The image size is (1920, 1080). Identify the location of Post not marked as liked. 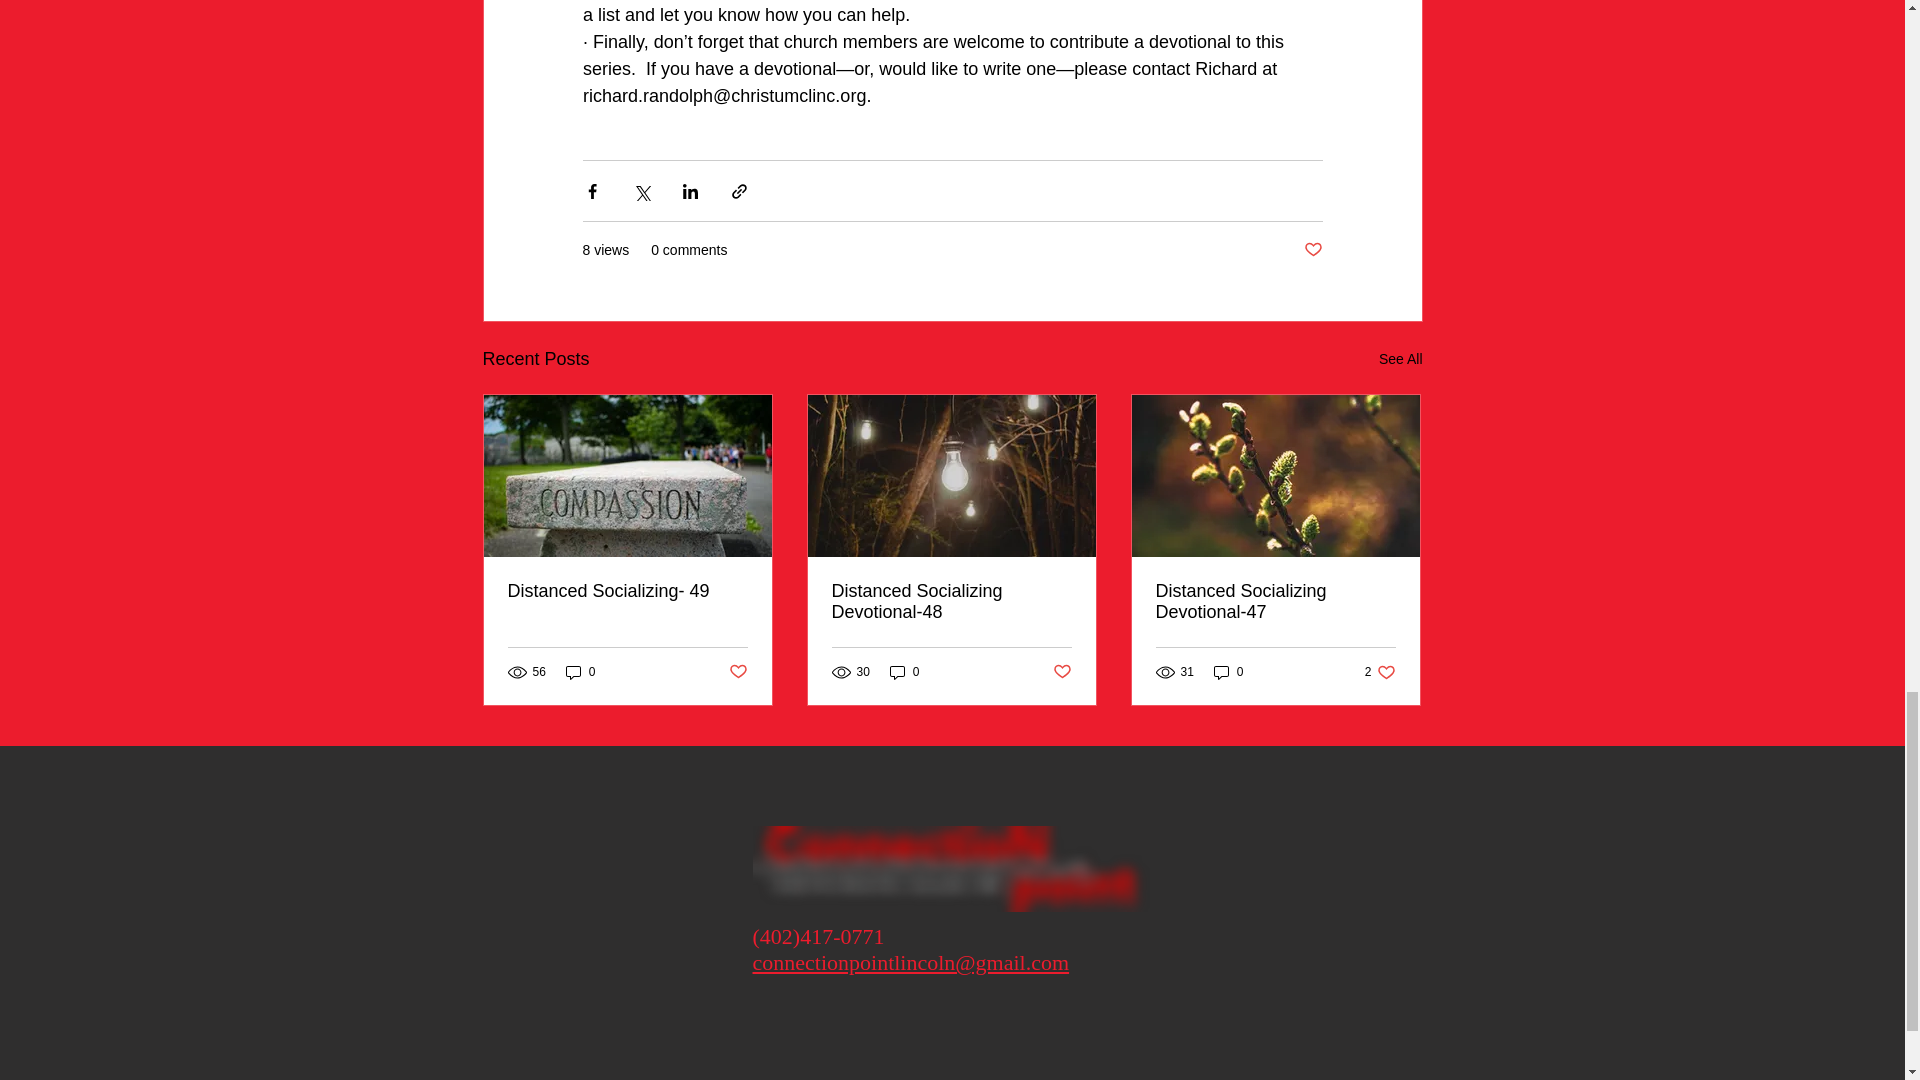
(736, 672).